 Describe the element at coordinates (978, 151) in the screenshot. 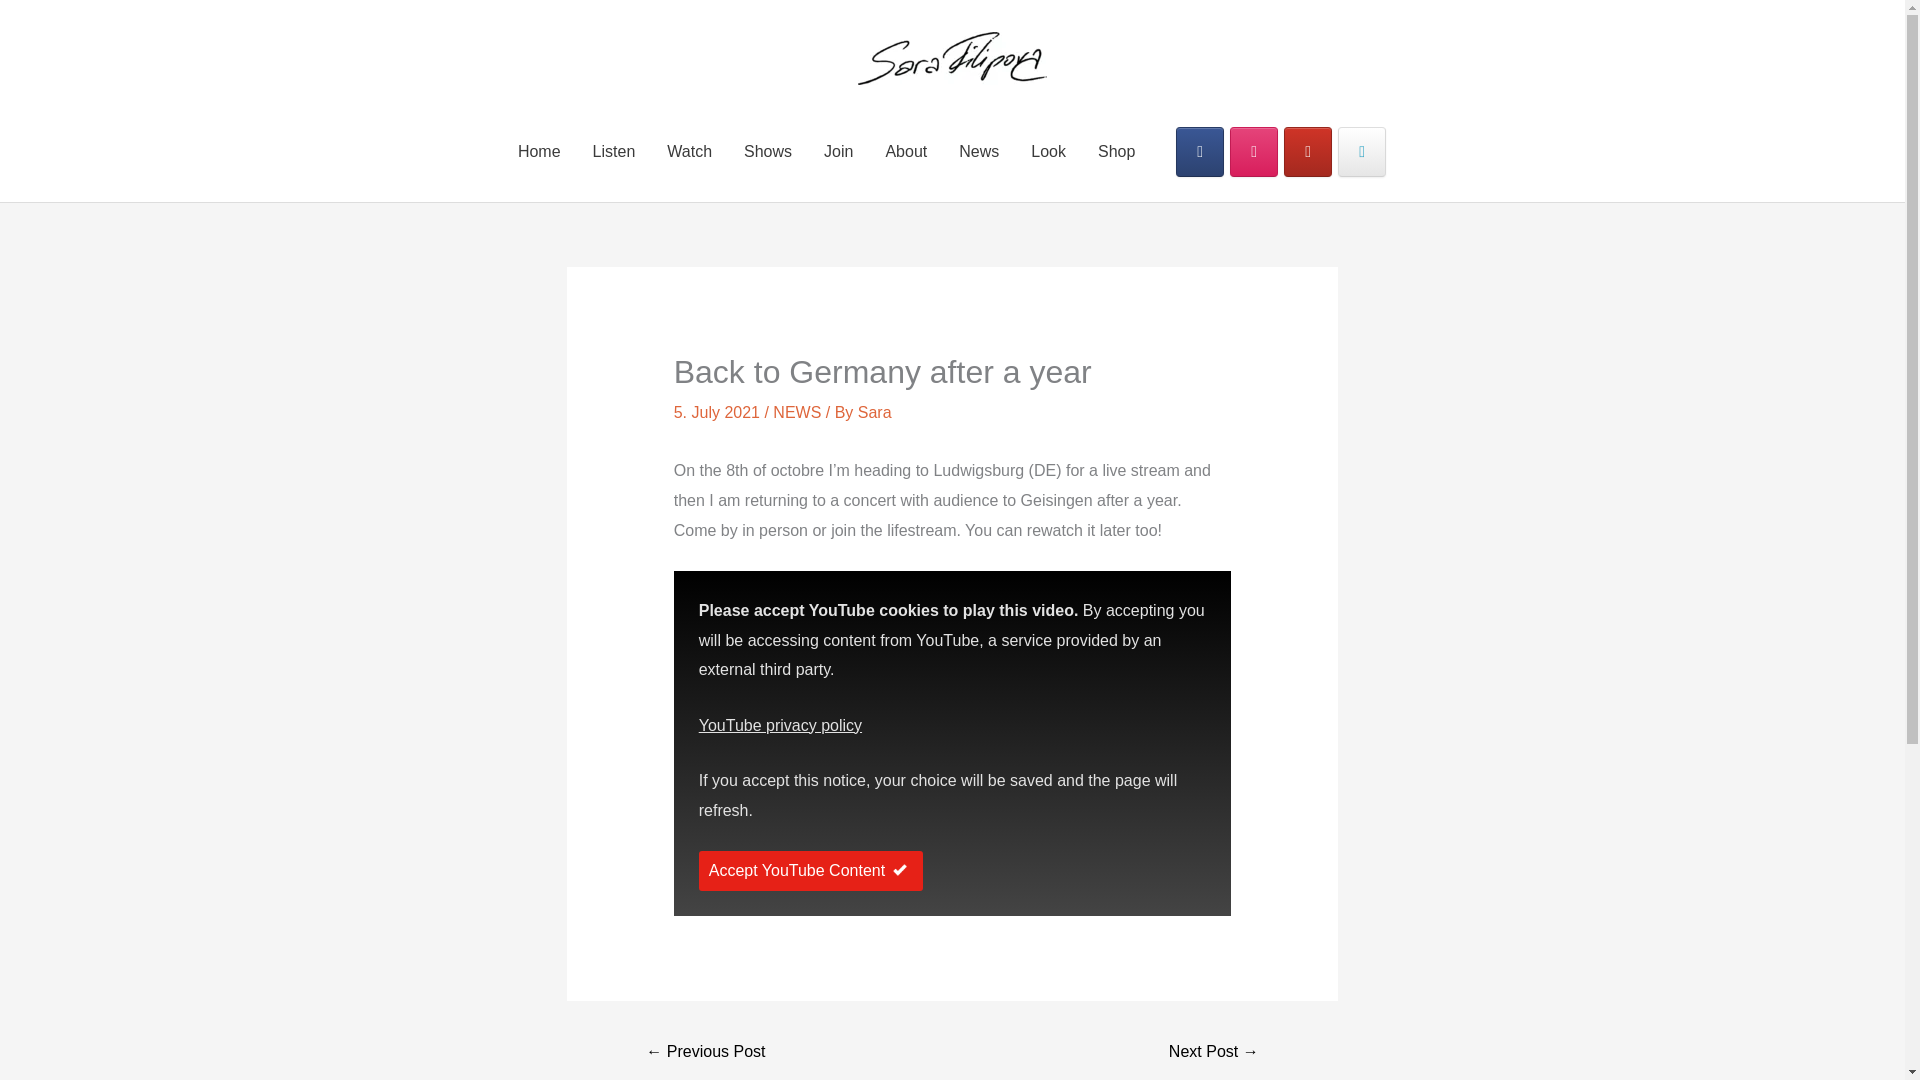

I see `News` at that location.